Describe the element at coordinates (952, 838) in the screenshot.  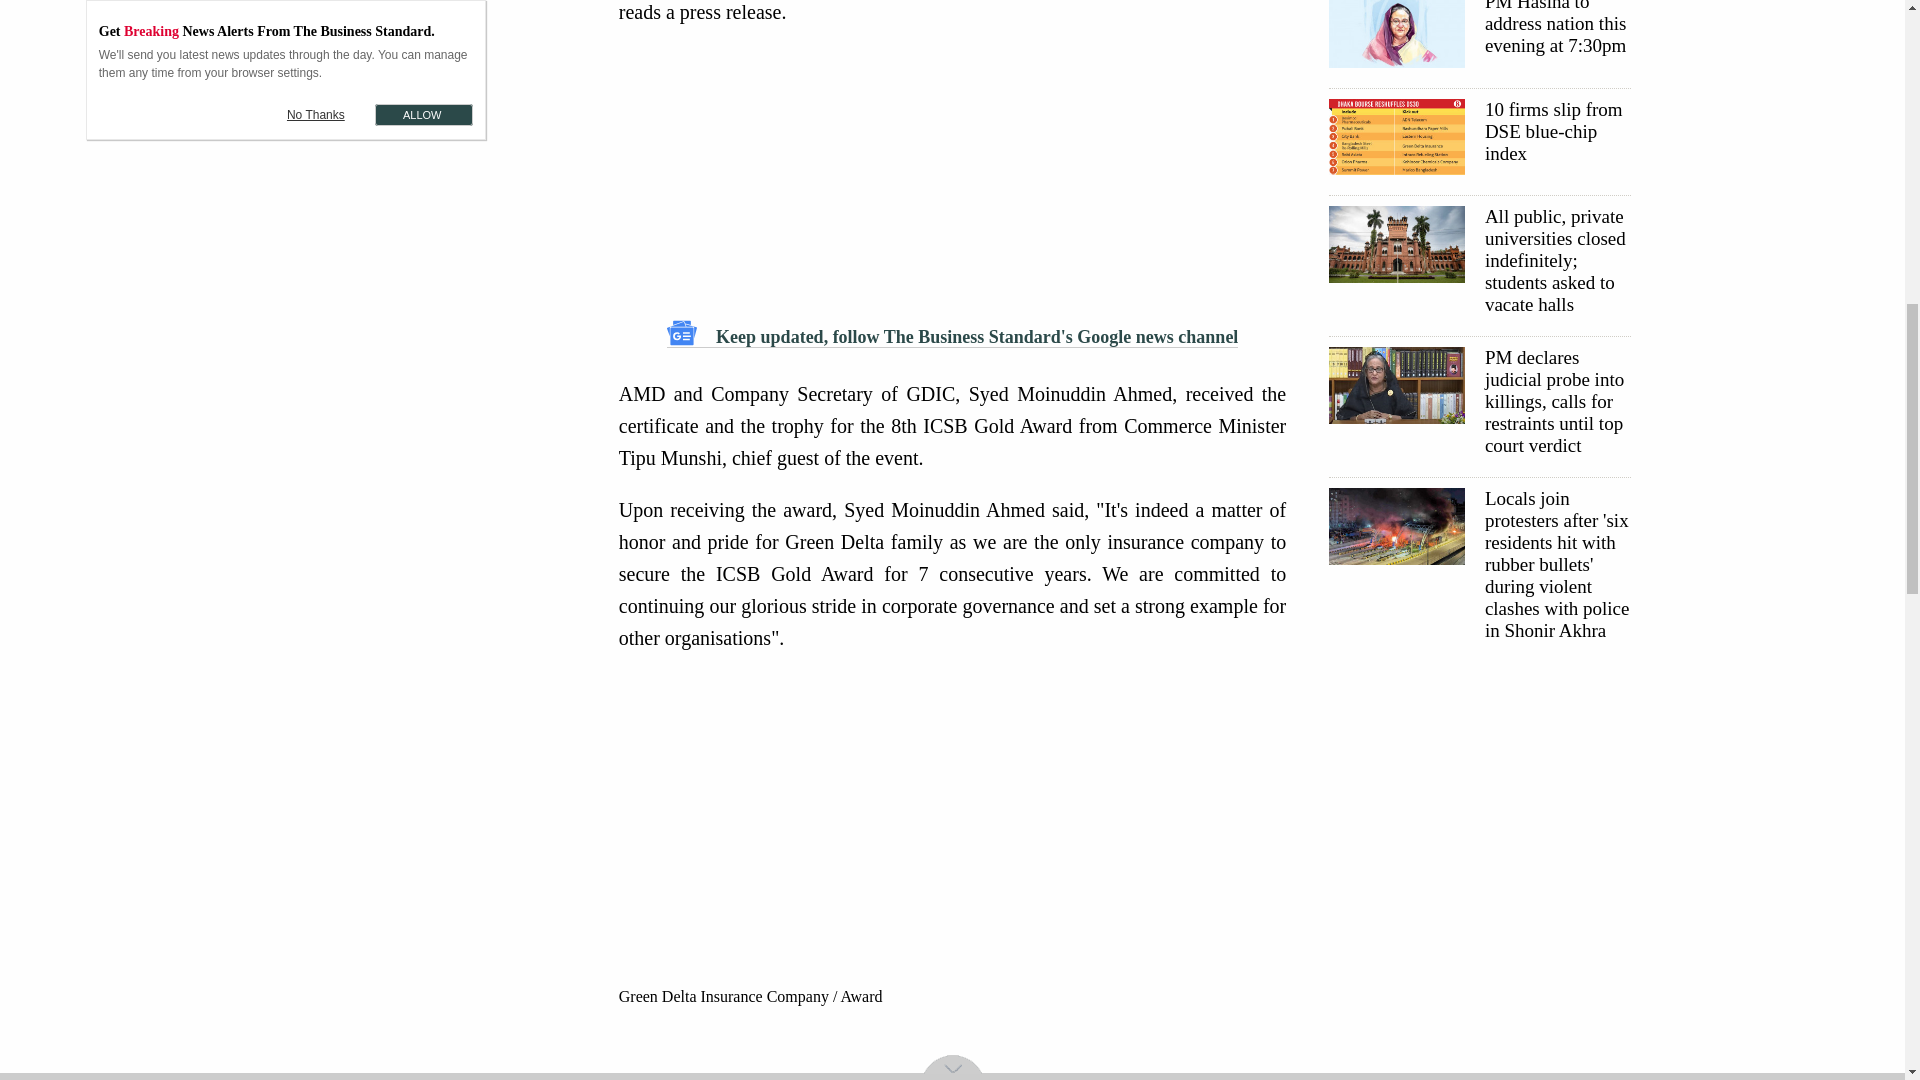
I see `3rd party ad content` at that location.